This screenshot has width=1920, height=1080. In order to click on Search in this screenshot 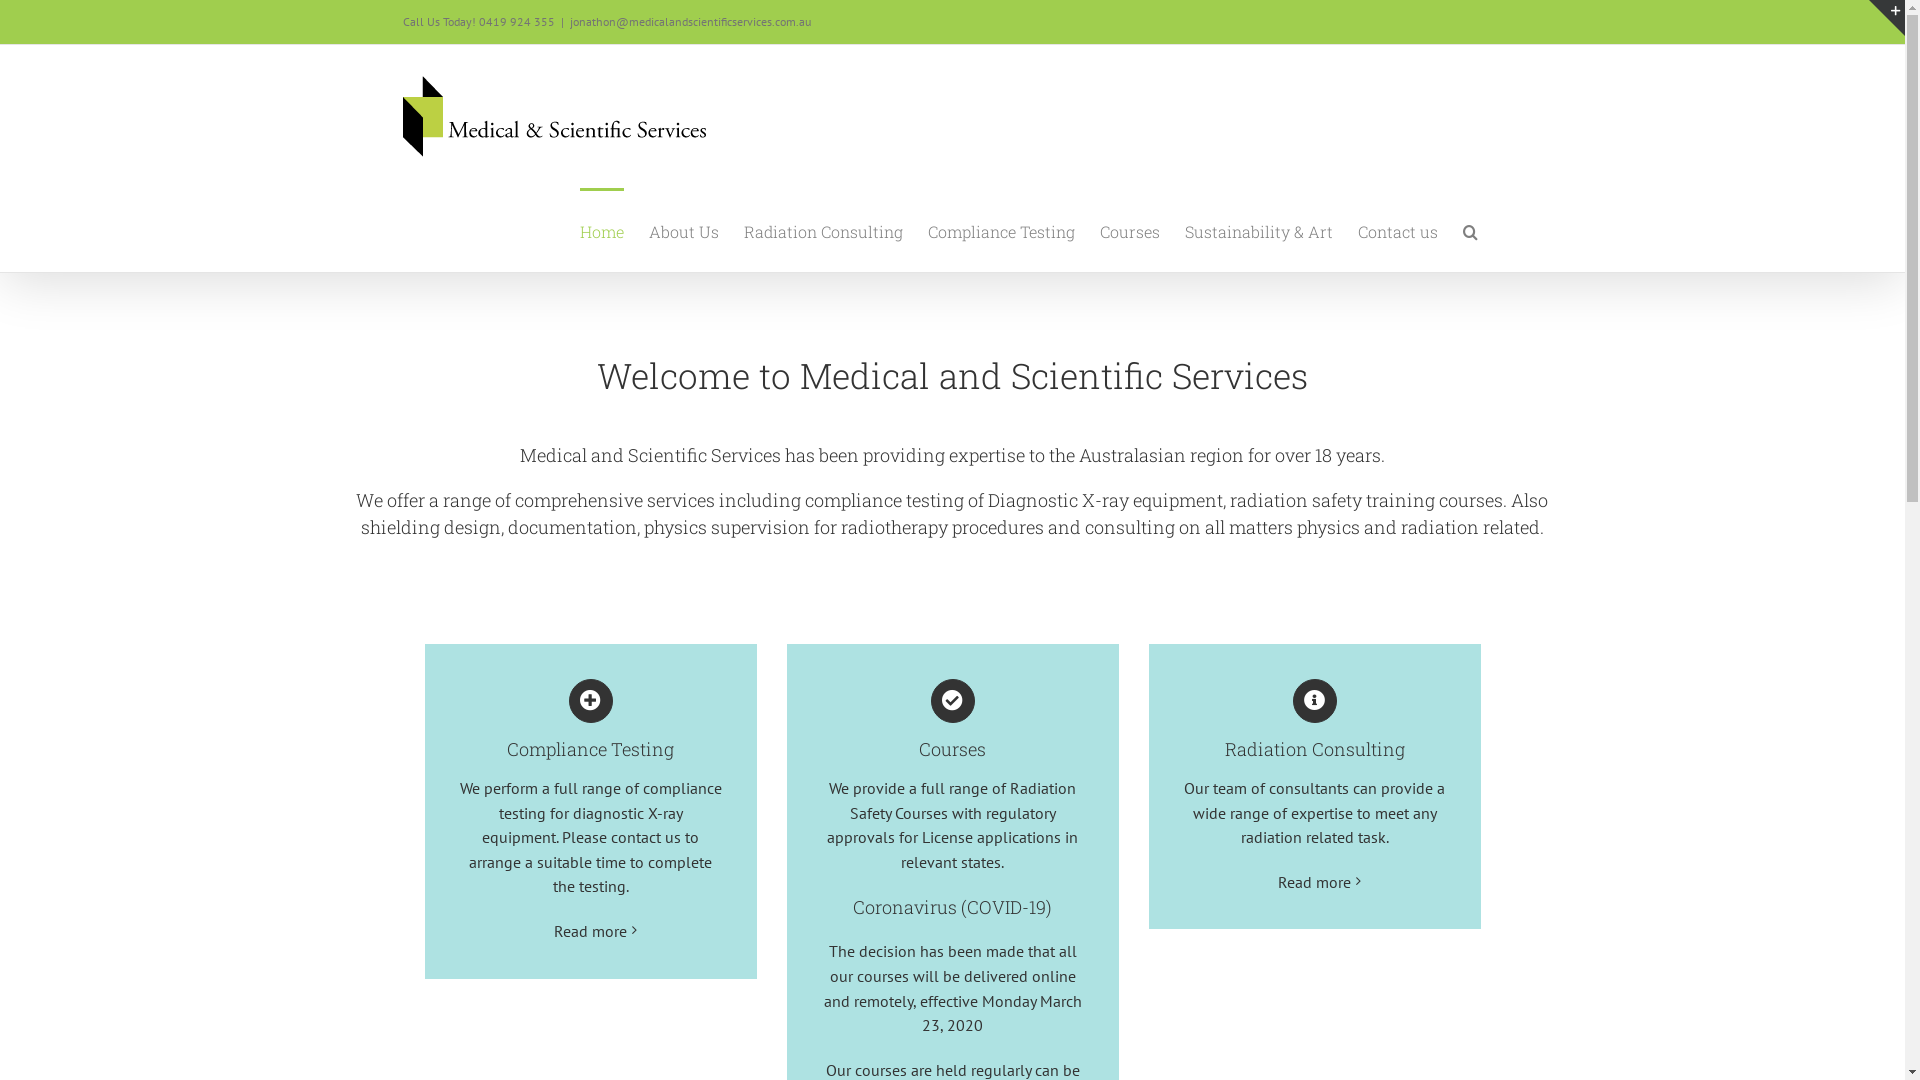, I will do `click(1470, 230)`.